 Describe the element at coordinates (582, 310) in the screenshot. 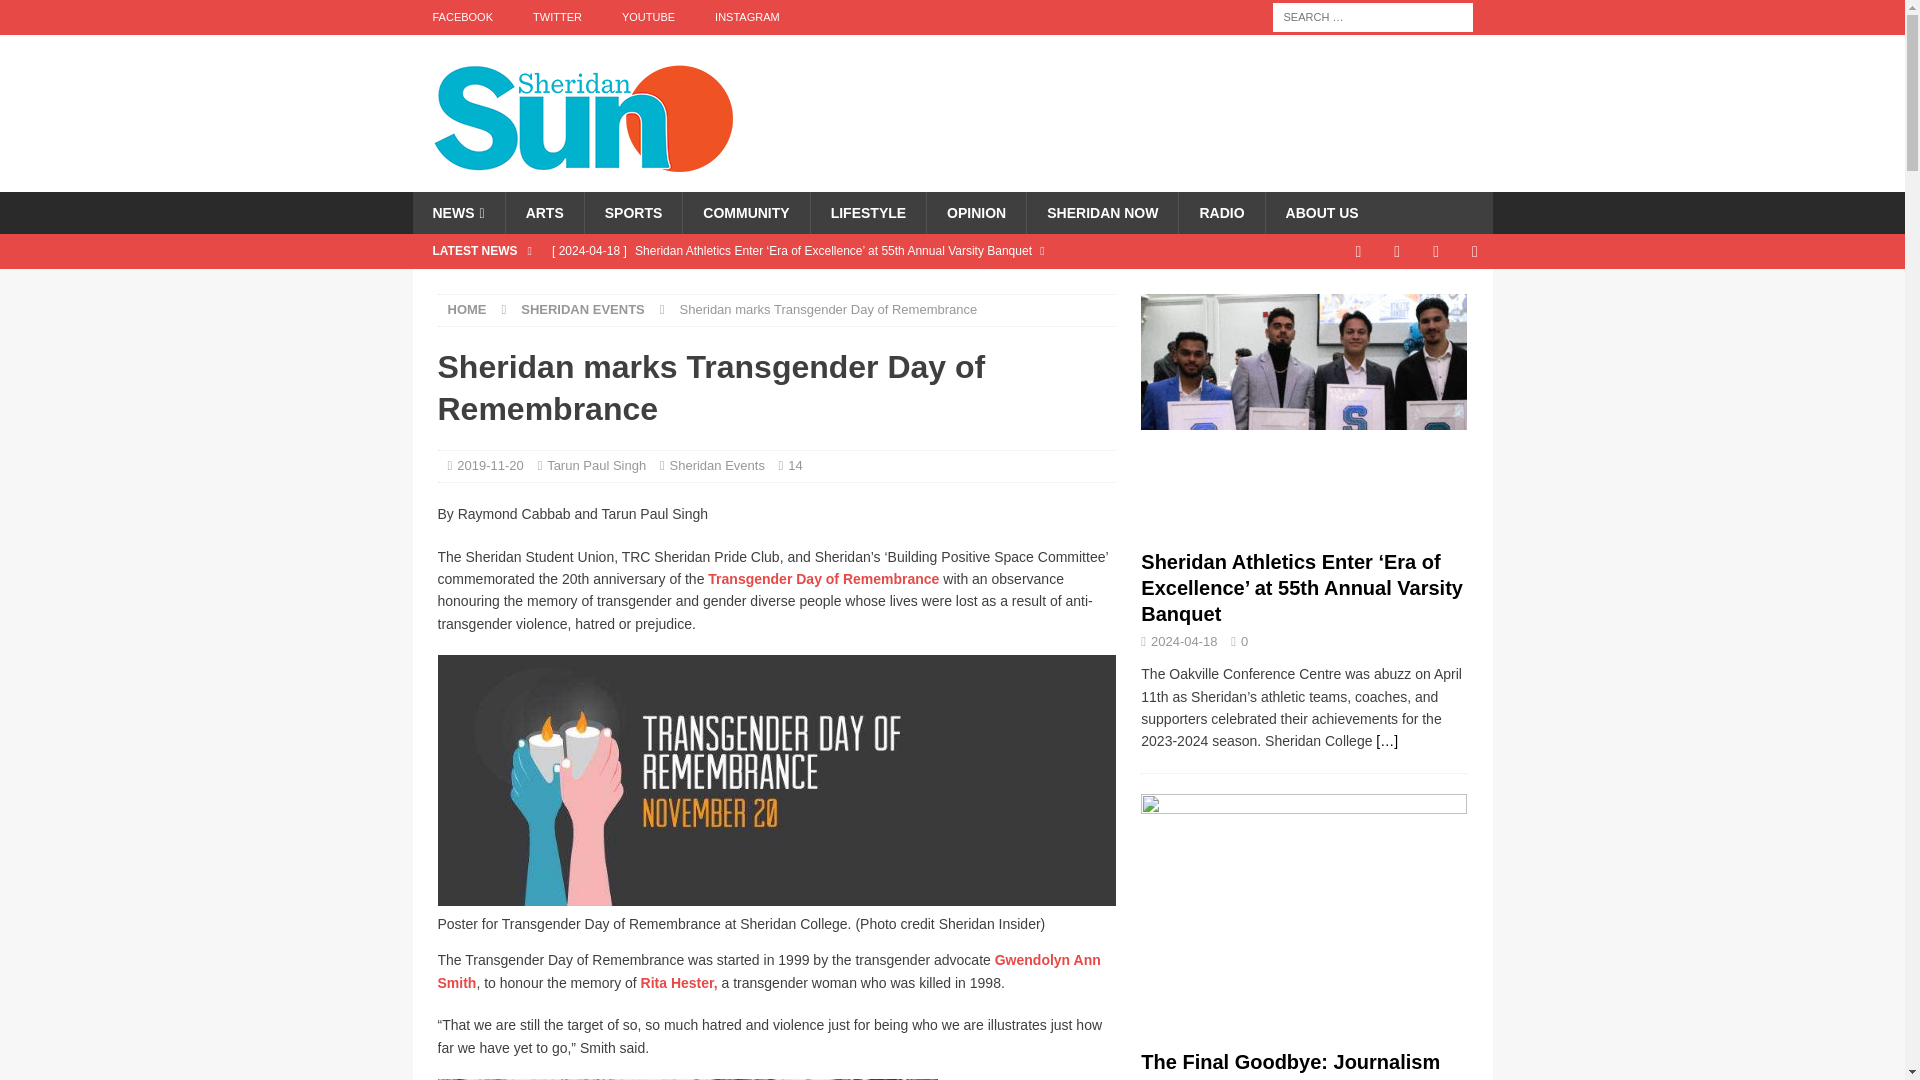

I see `SHERIDAN EVENTS` at that location.